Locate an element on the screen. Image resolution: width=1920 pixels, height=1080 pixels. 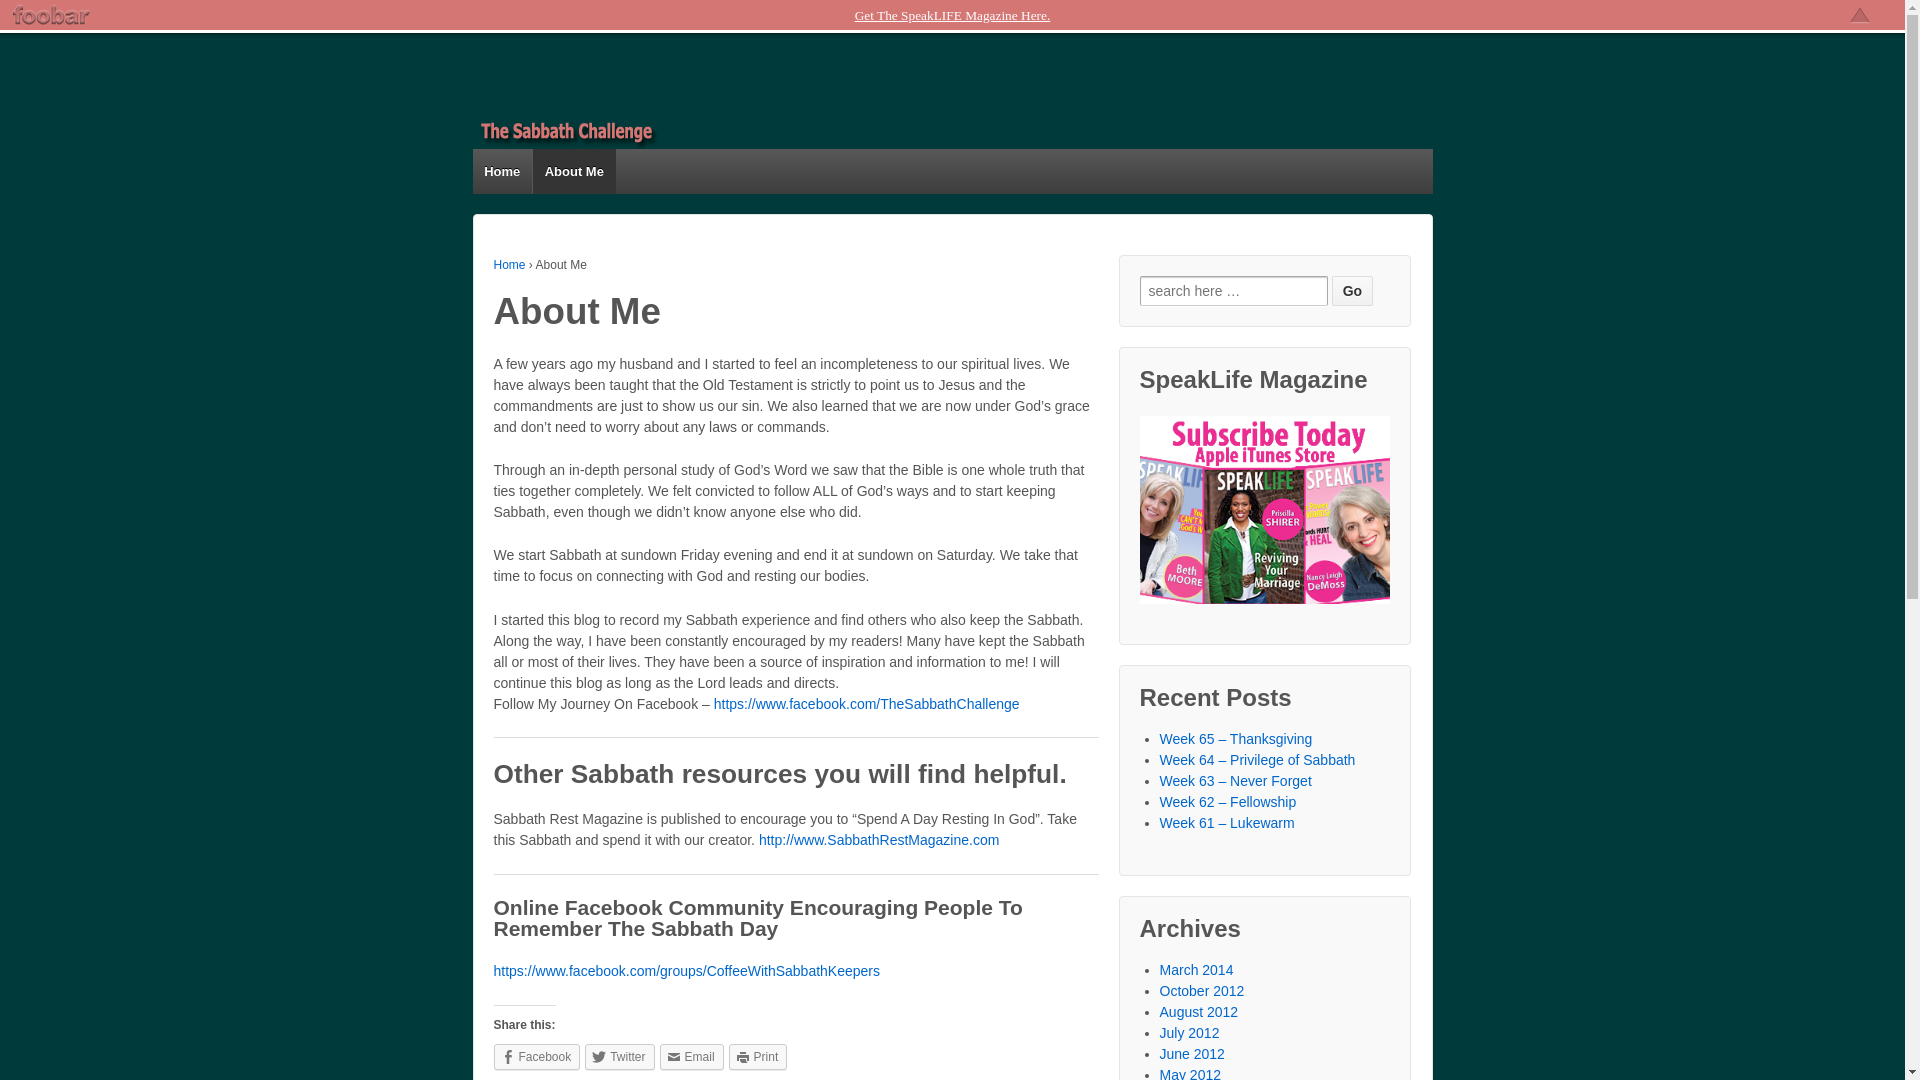
Home is located at coordinates (502, 172).